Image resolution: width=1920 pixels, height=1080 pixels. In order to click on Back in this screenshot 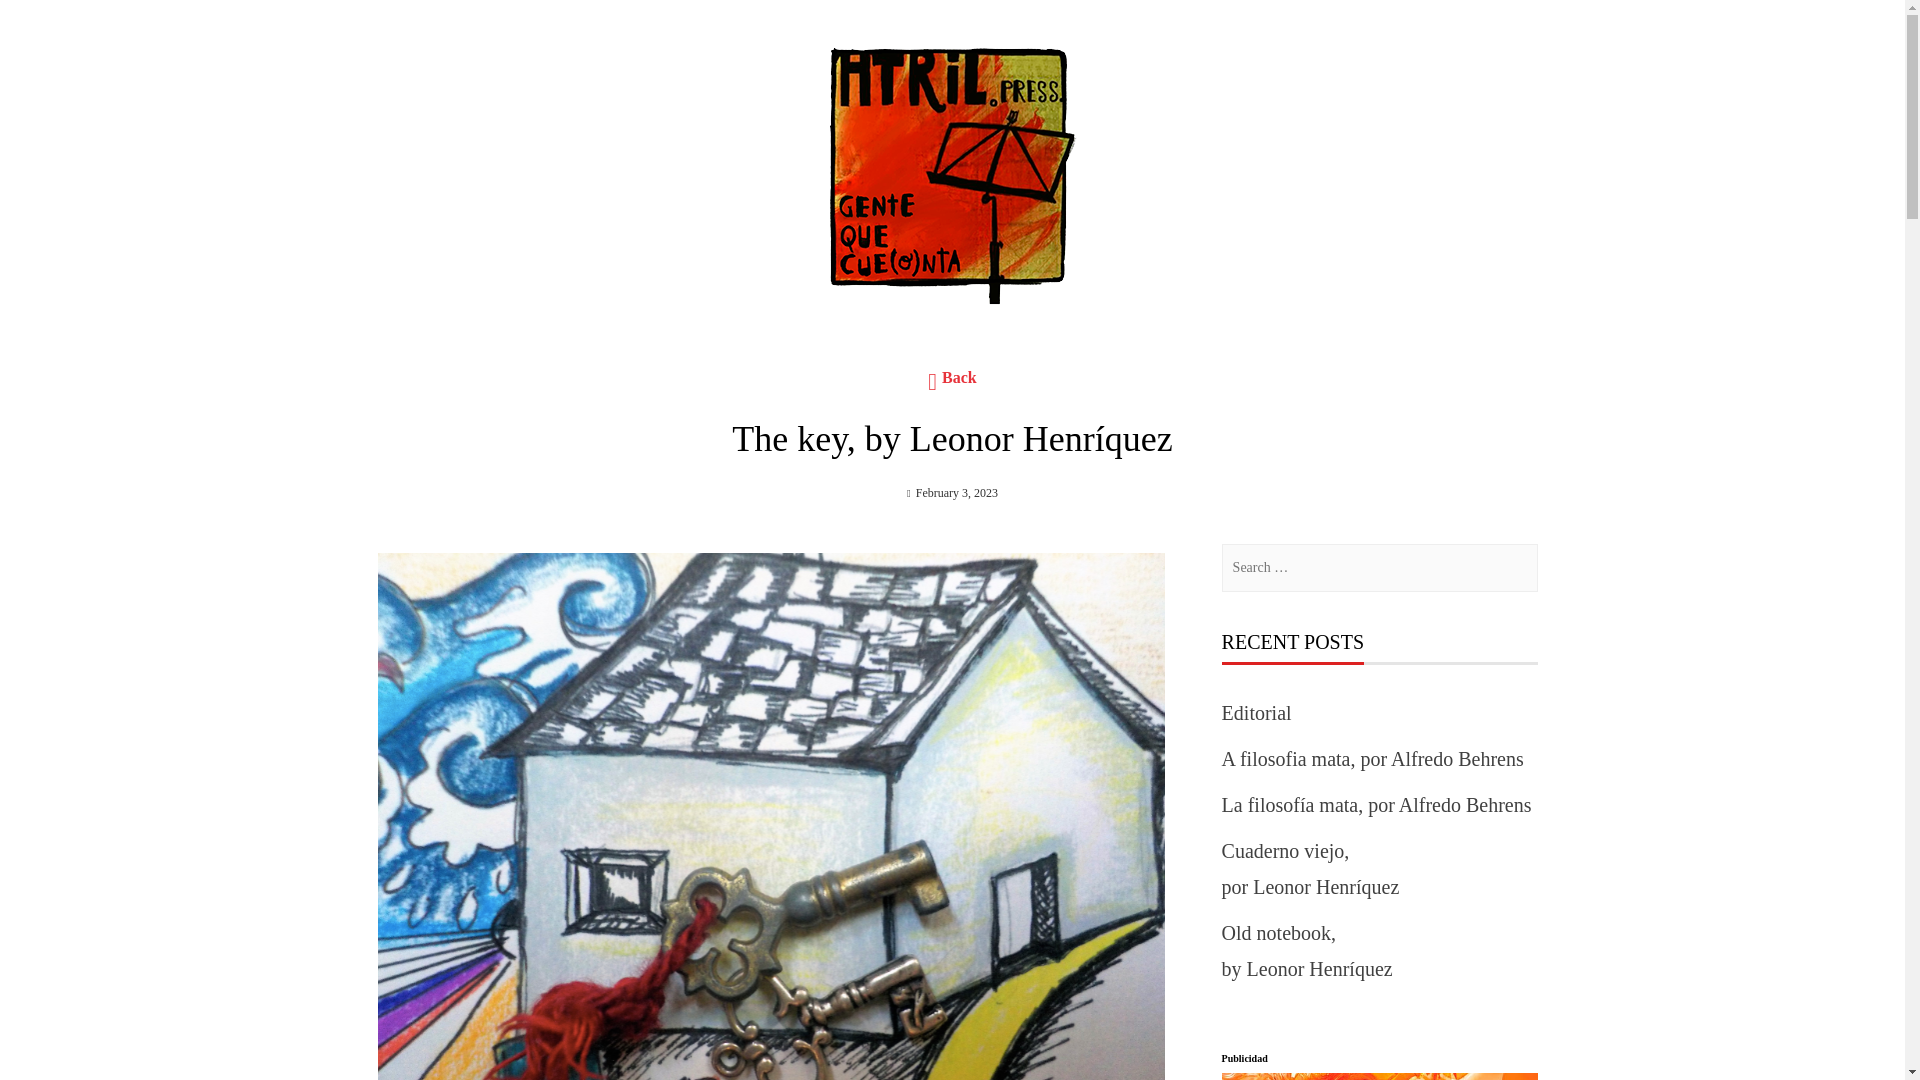, I will do `click(952, 382)`.